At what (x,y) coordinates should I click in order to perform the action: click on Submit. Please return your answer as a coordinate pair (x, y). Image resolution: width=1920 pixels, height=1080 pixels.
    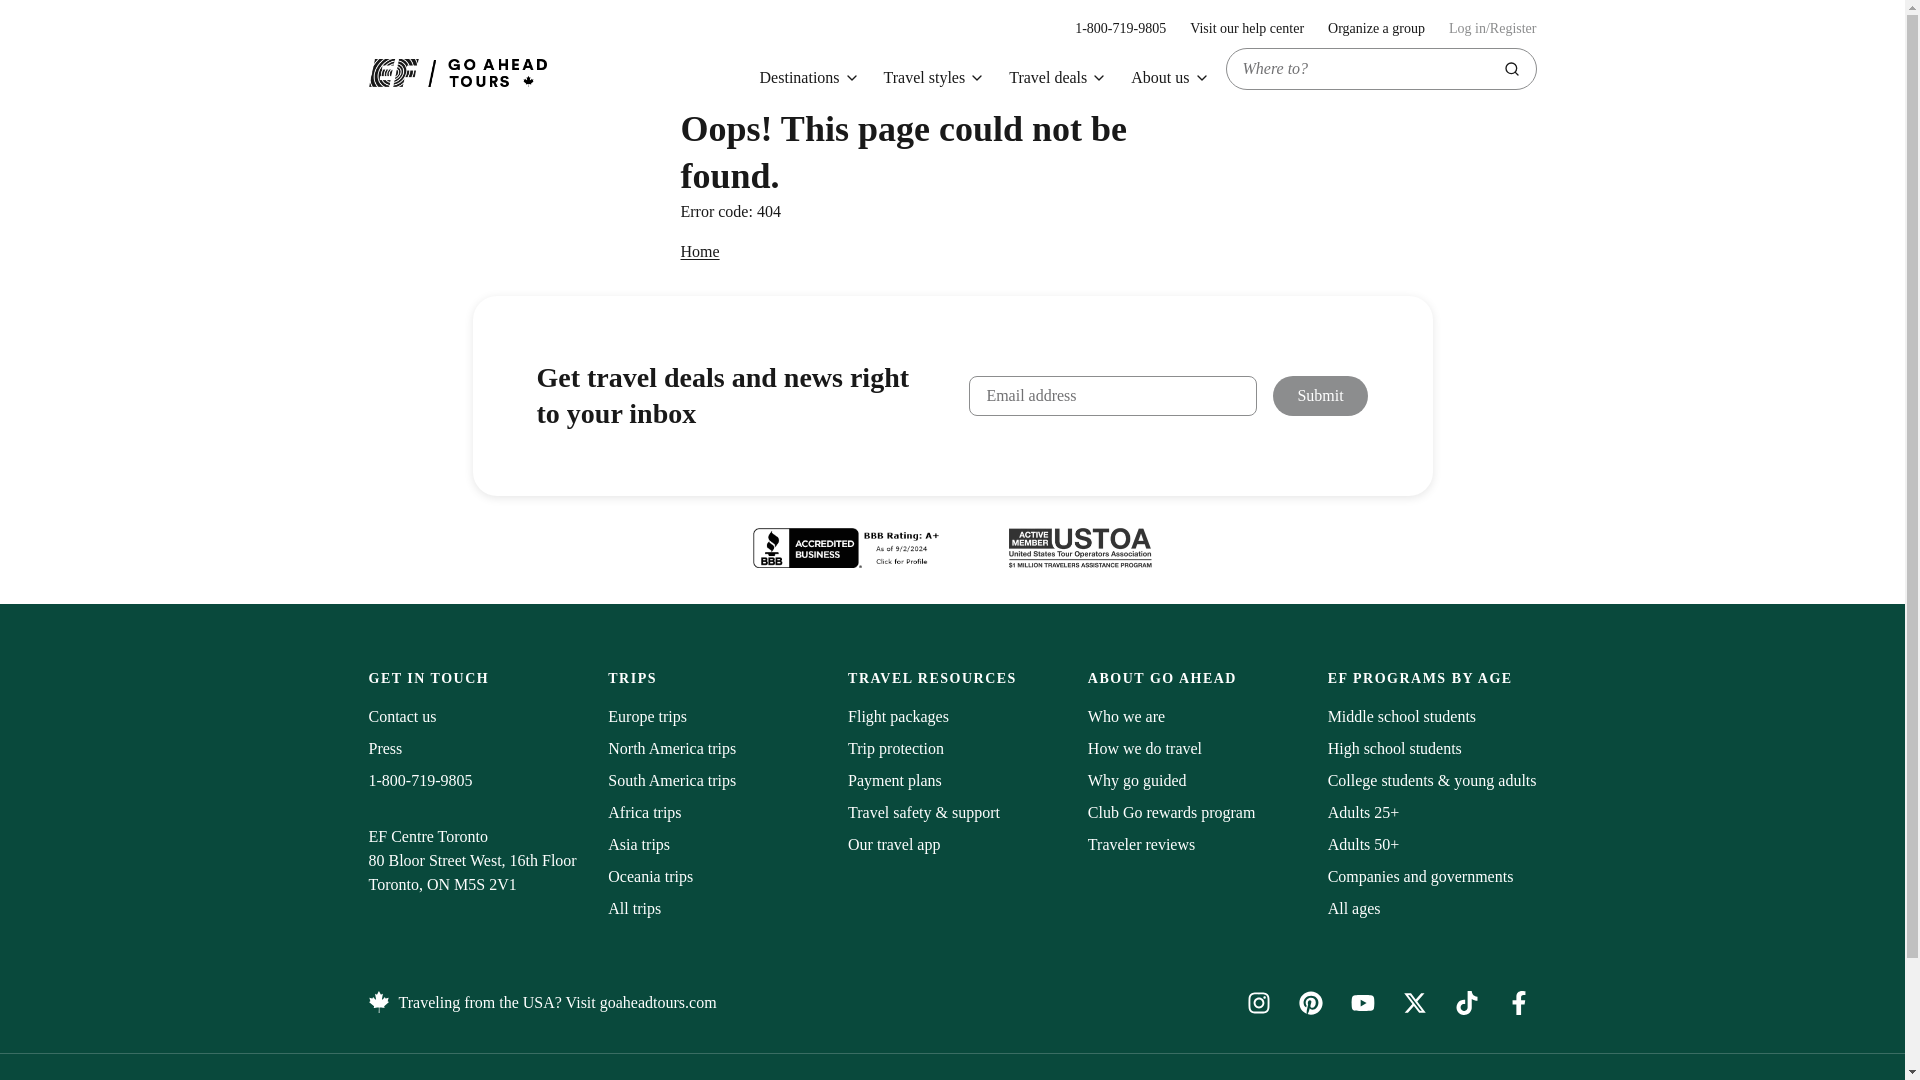
    Looking at the image, I should click on (1058, 78).